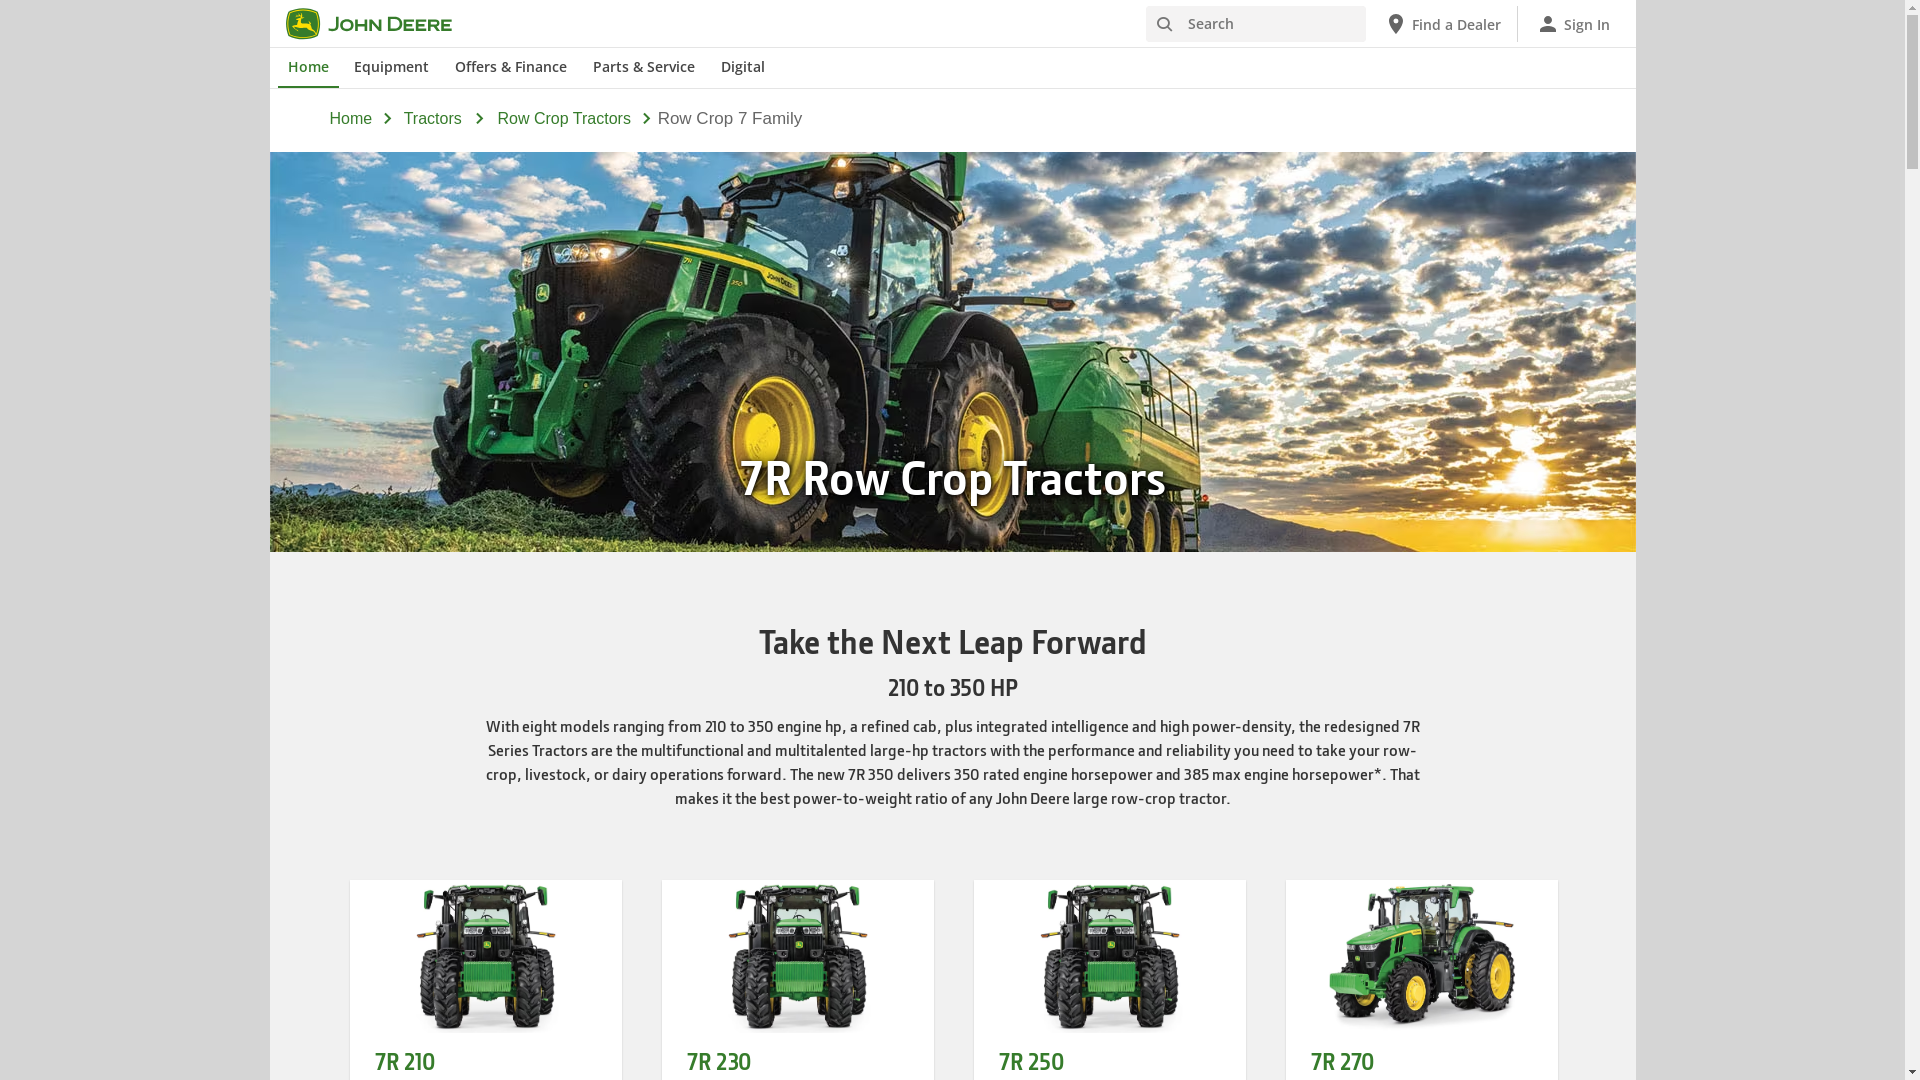 The image size is (1920, 1080). What do you see at coordinates (381, 24) in the screenshot?
I see `John Deere` at bounding box center [381, 24].